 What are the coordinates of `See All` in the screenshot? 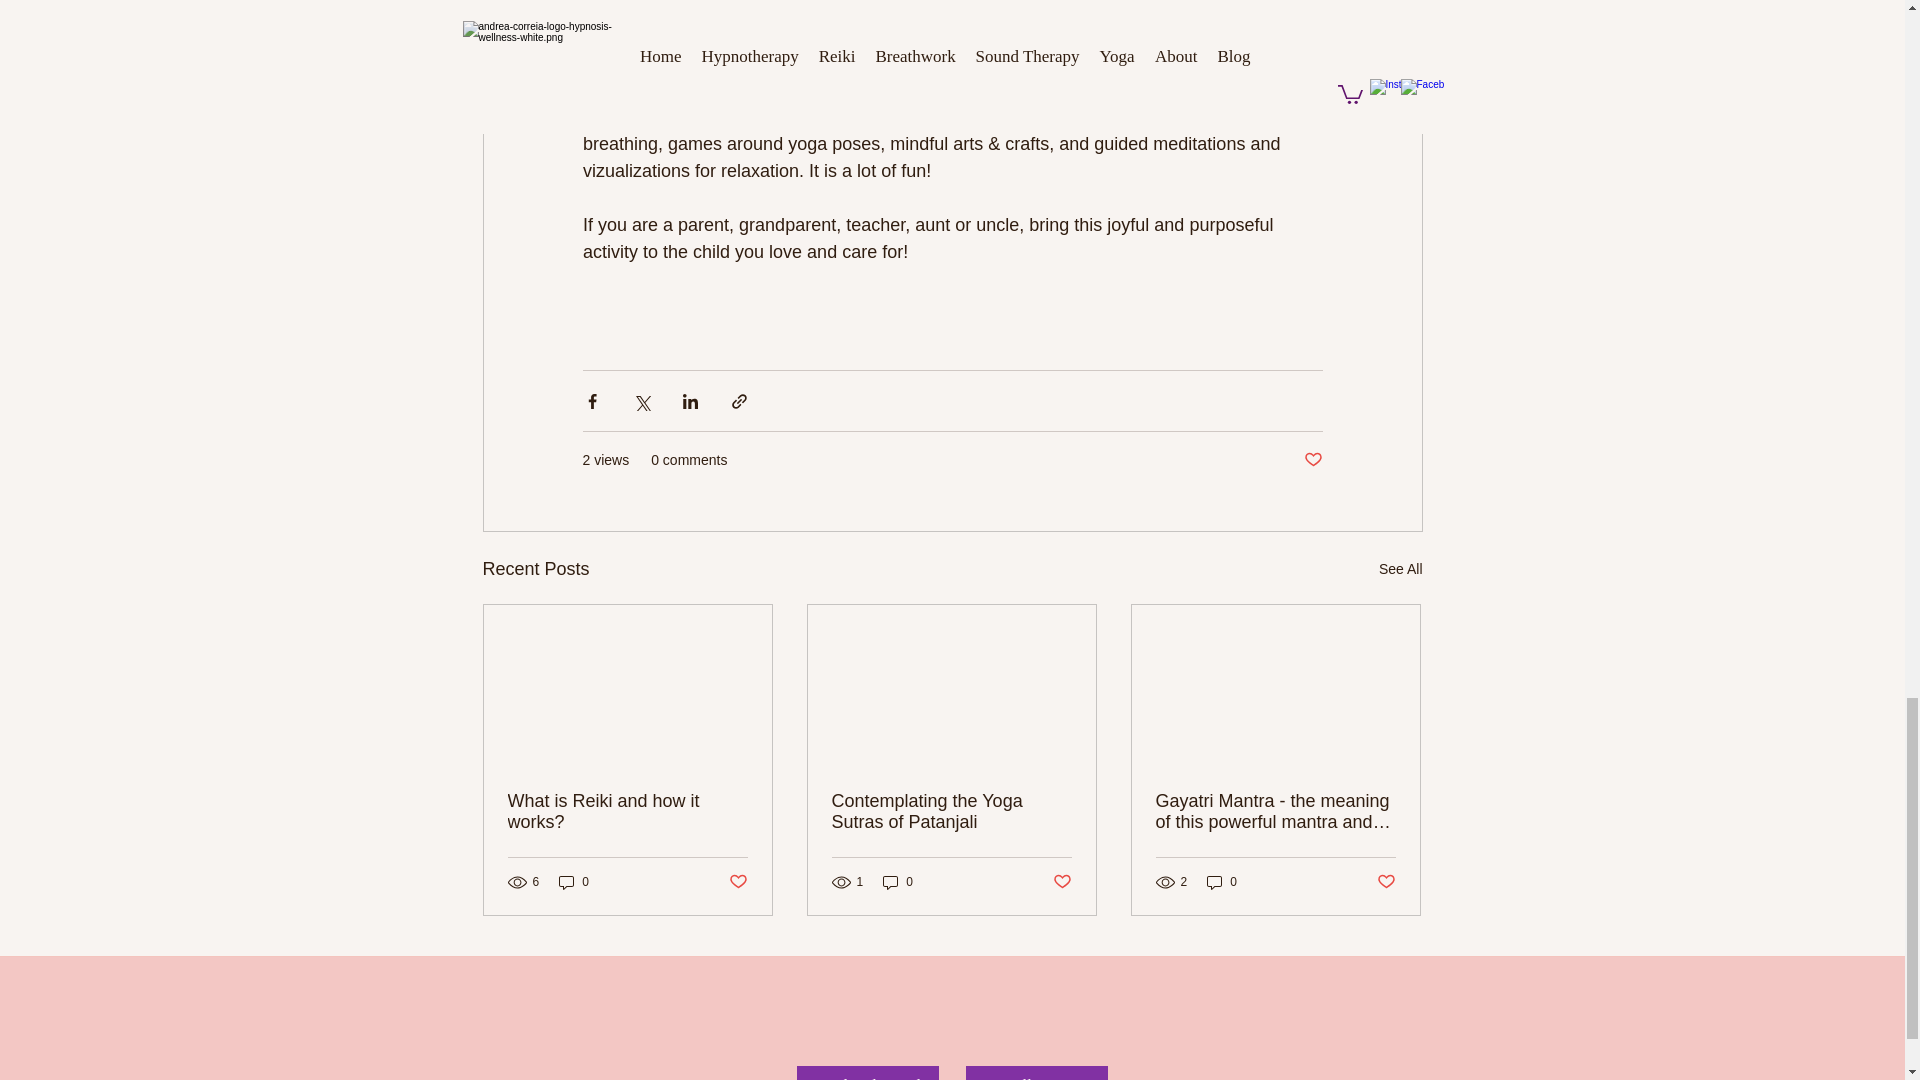 It's located at (1400, 570).